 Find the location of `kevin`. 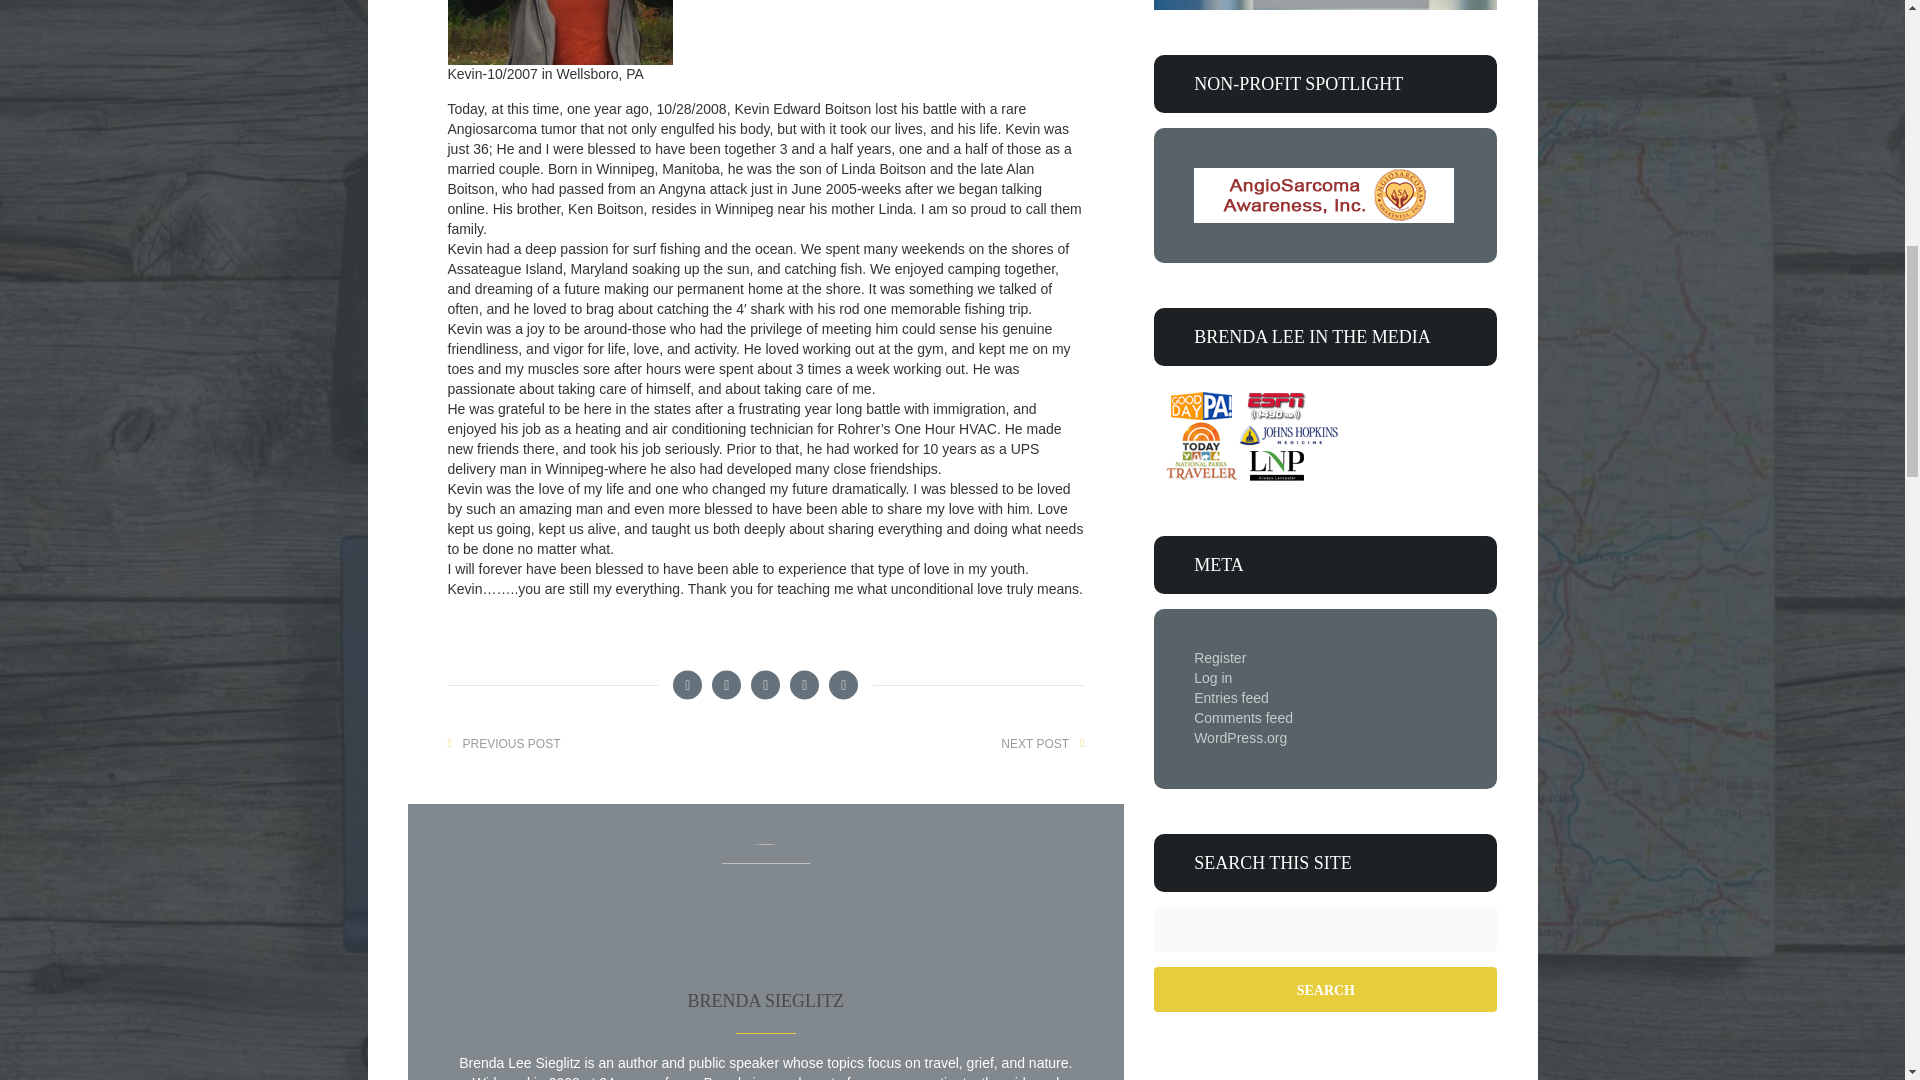

kevin is located at coordinates (560, 32).